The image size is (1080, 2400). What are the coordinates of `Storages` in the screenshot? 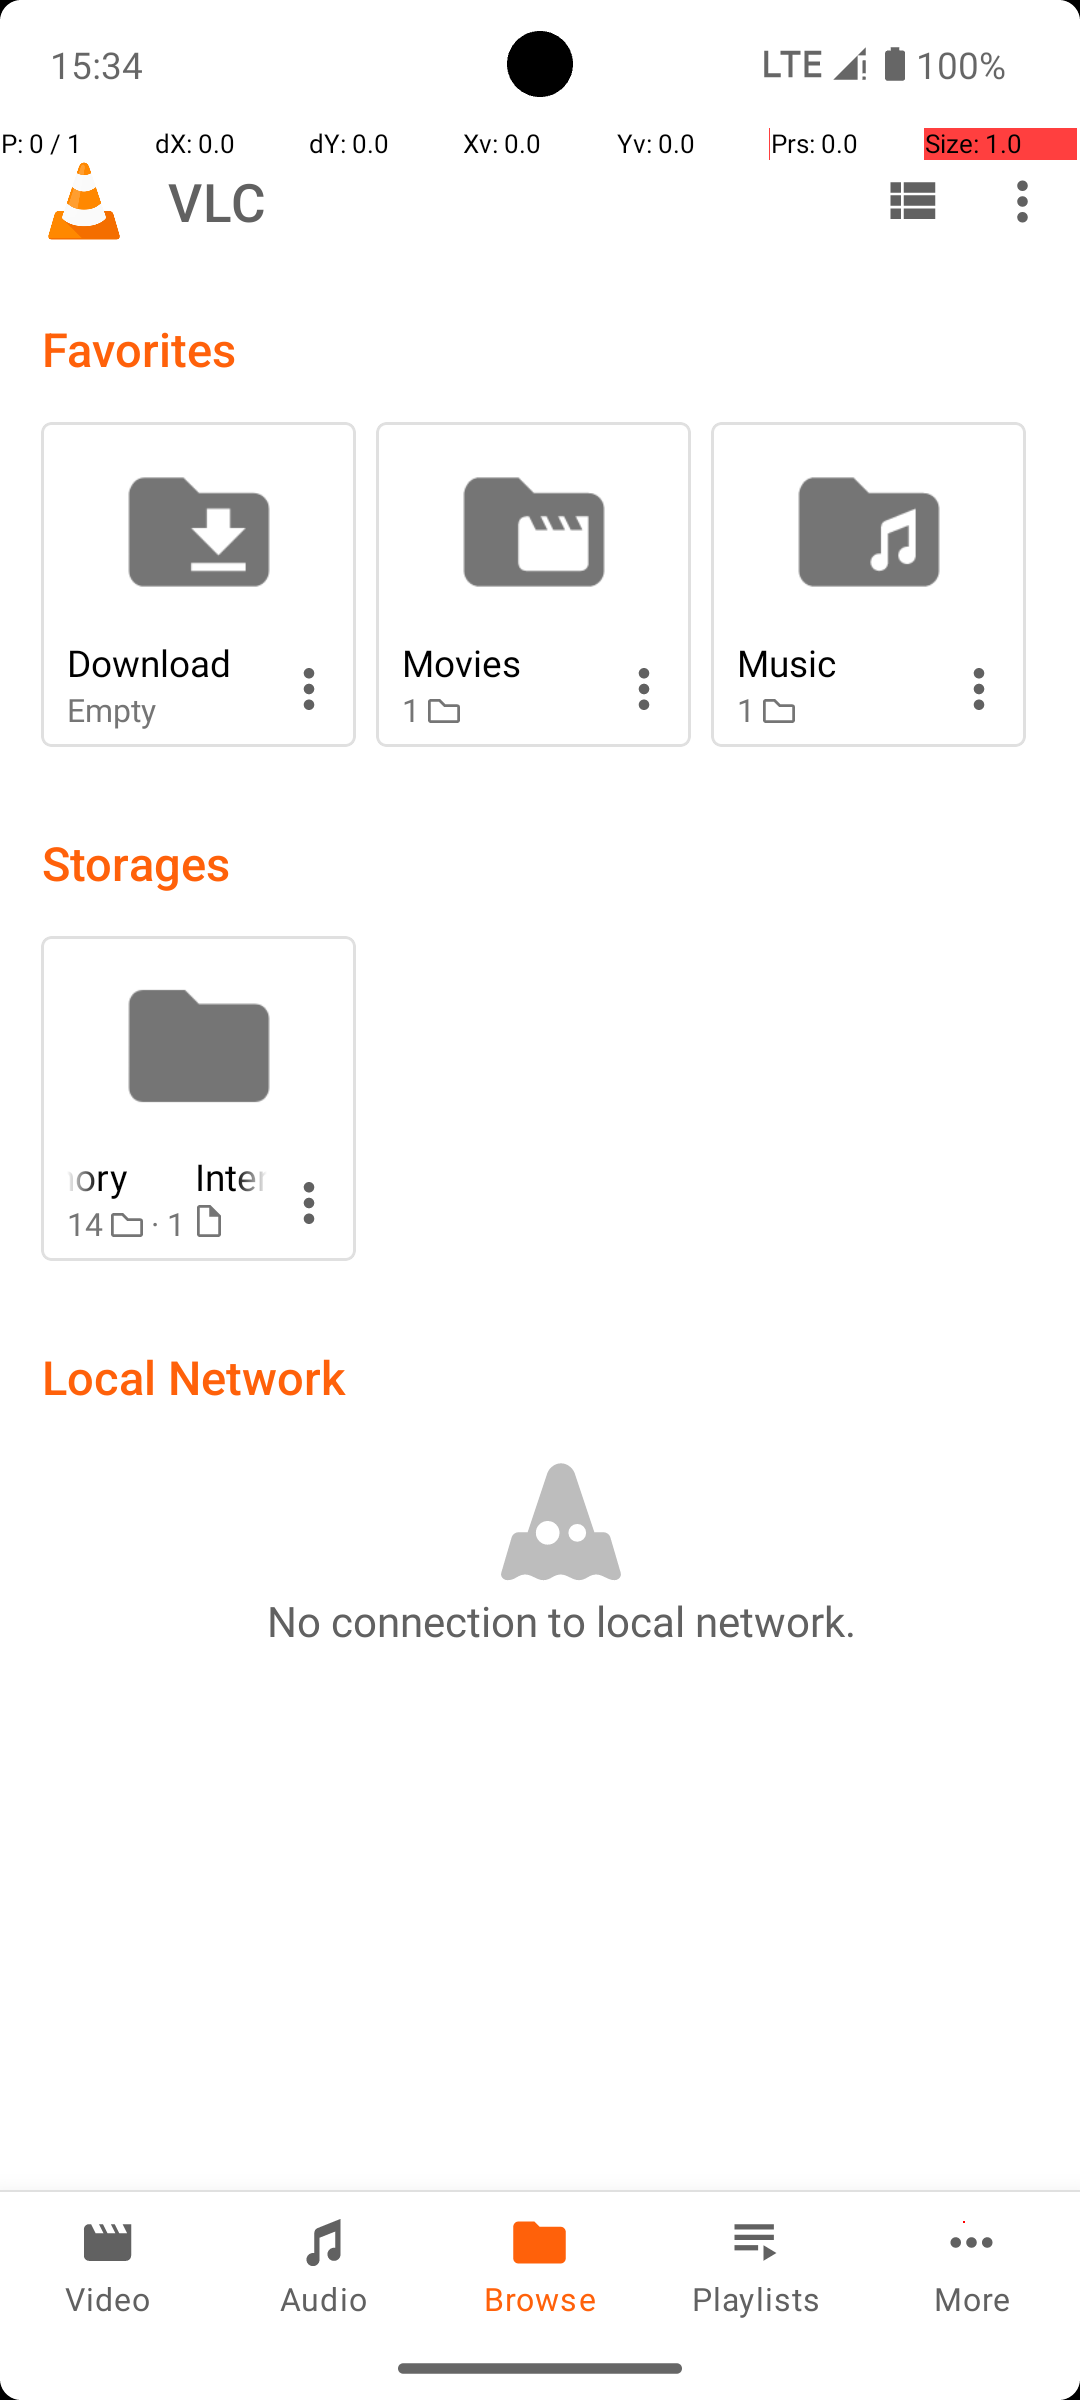 It's located at (136, 862).